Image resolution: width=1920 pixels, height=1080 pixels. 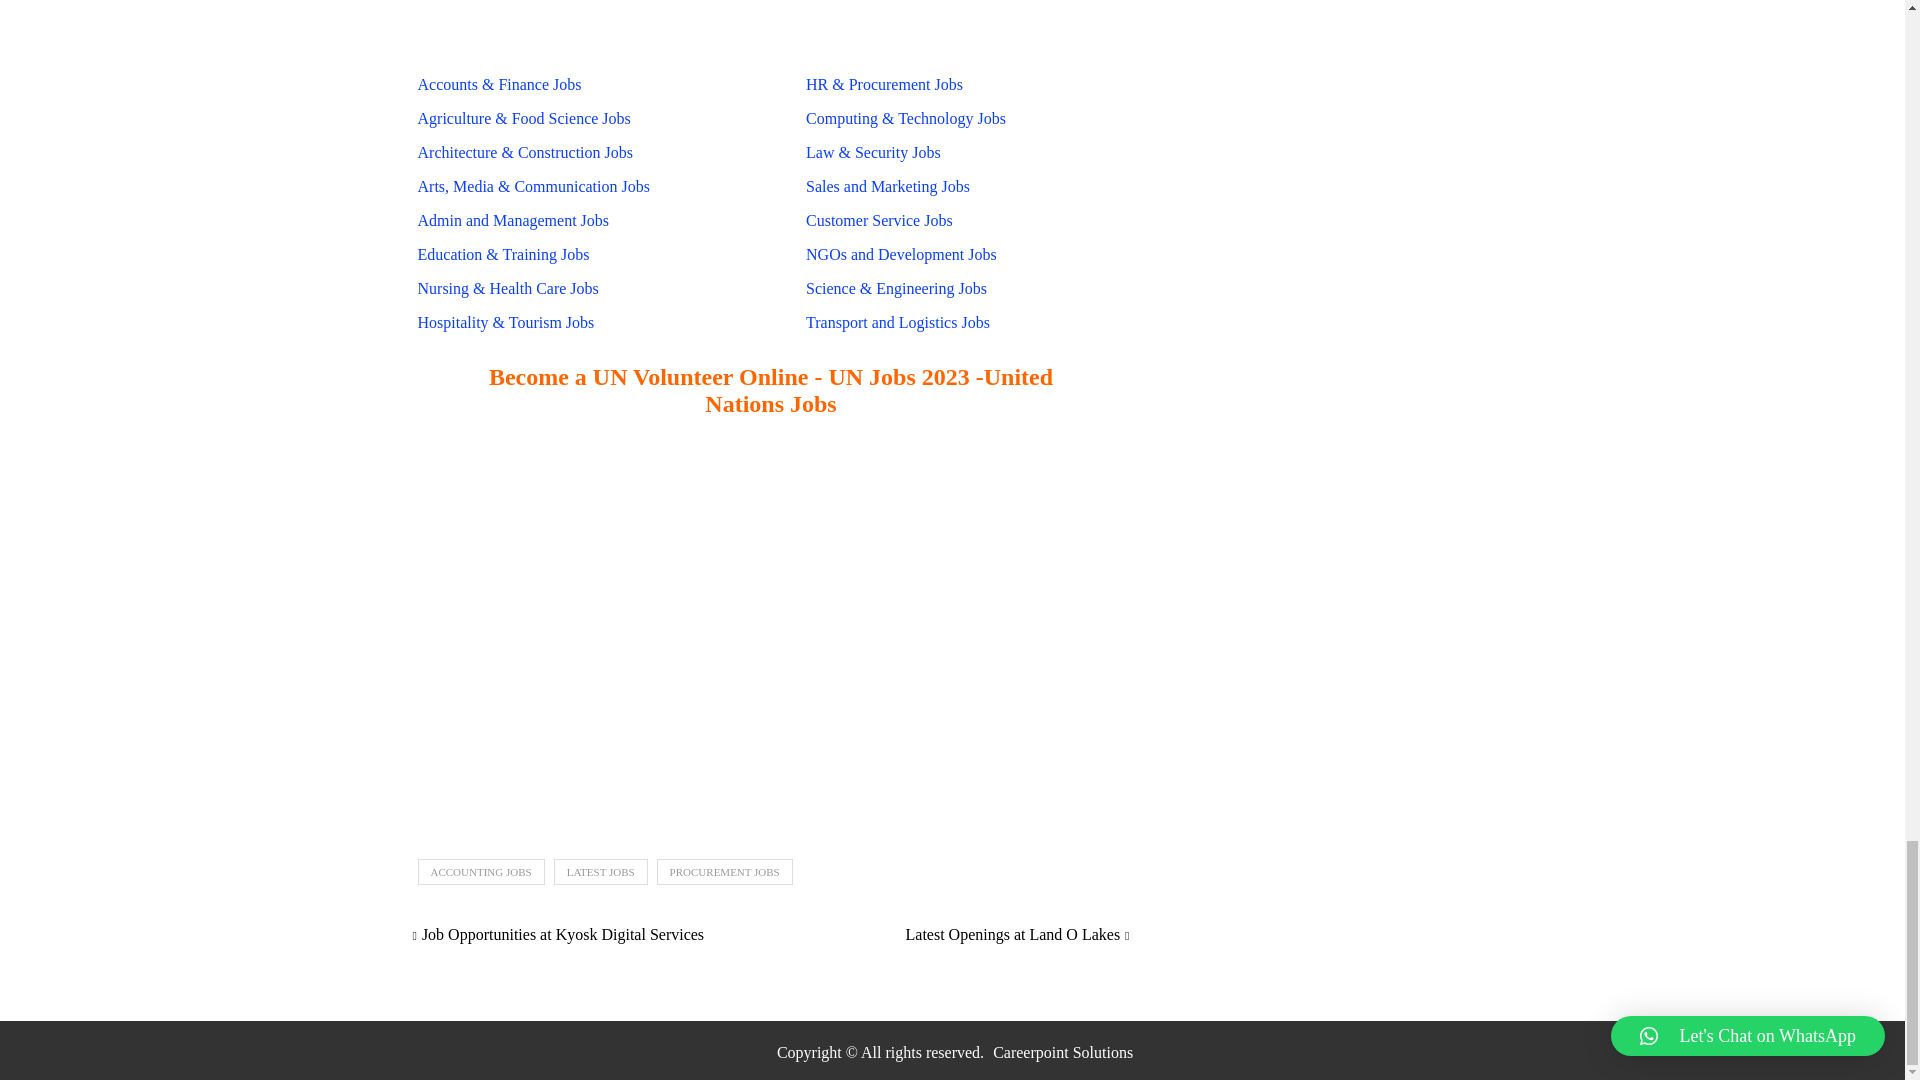 What do you see at coordinates (1017, 934) in the screenshot?
I see `Latest Openings at Land O Lakes` at bounding box center [1017, 934].